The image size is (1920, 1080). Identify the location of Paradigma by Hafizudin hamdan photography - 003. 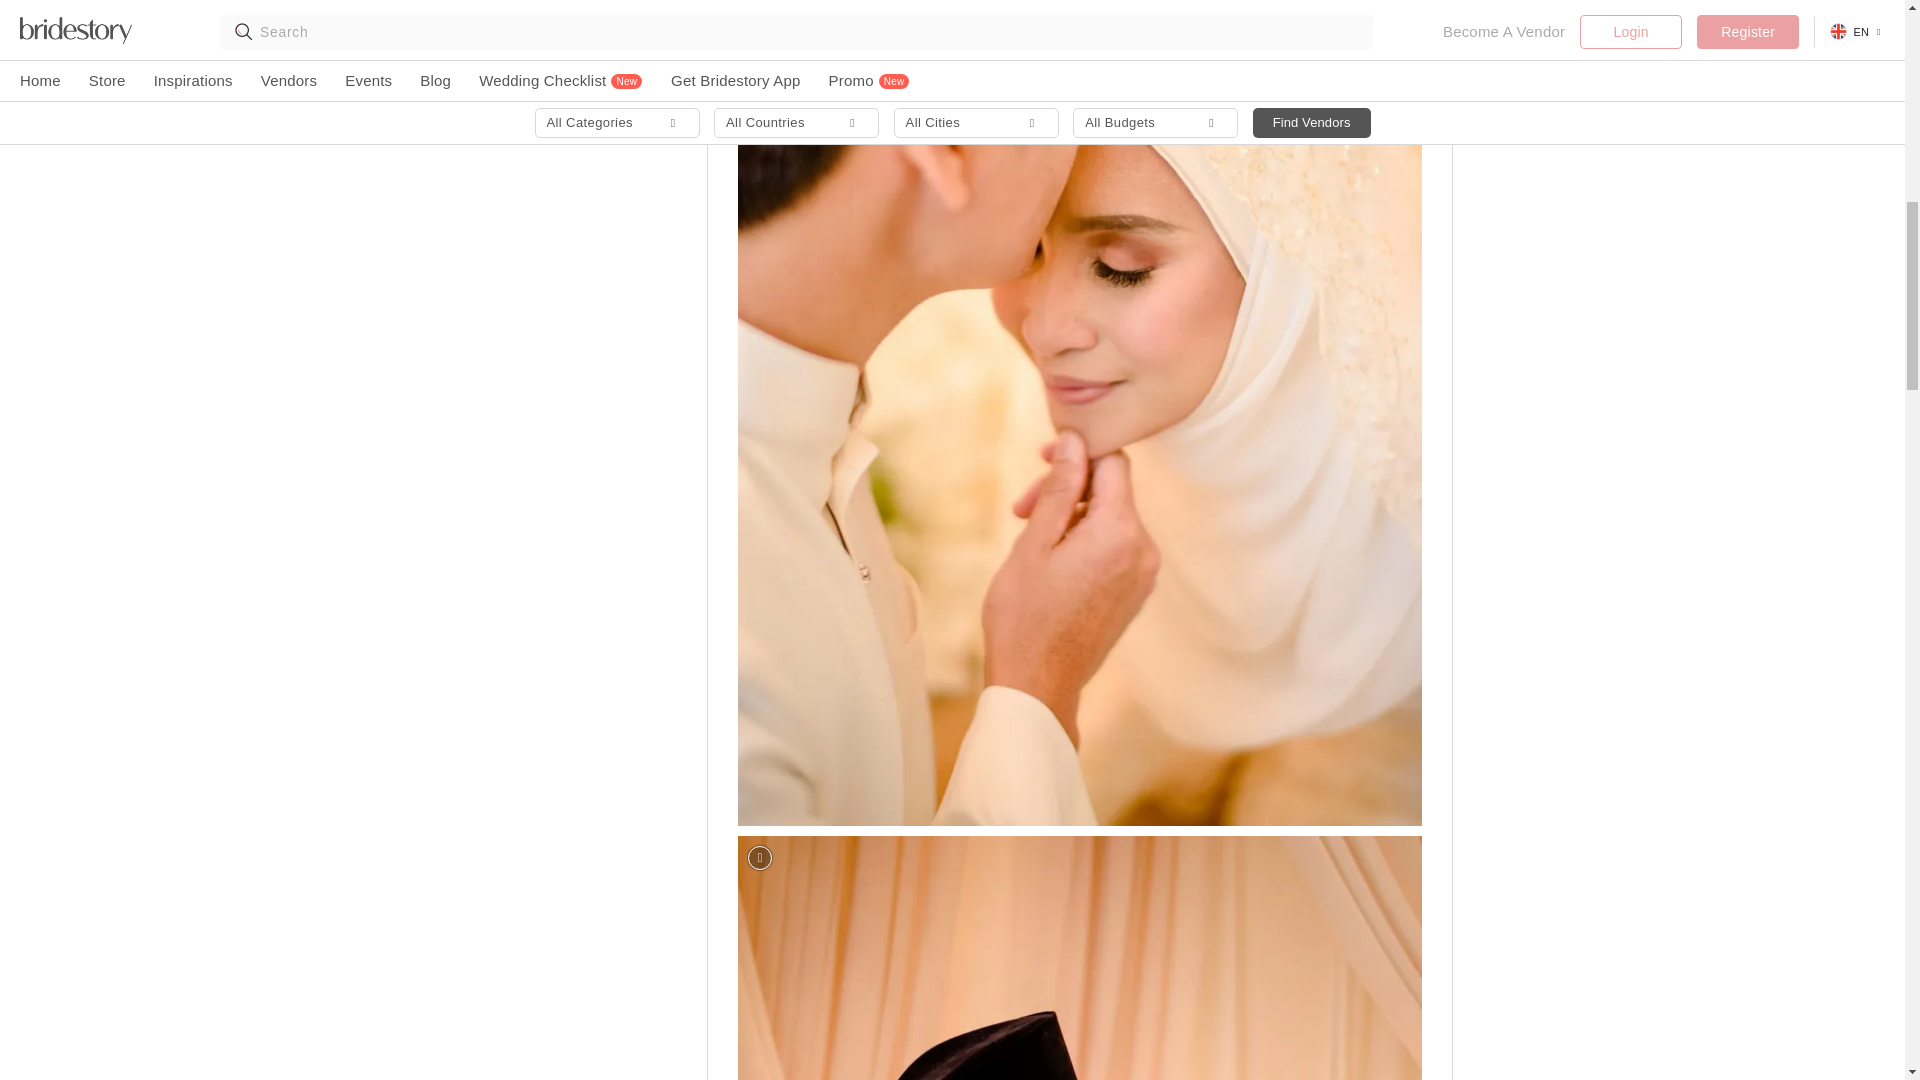
(1080, 958).